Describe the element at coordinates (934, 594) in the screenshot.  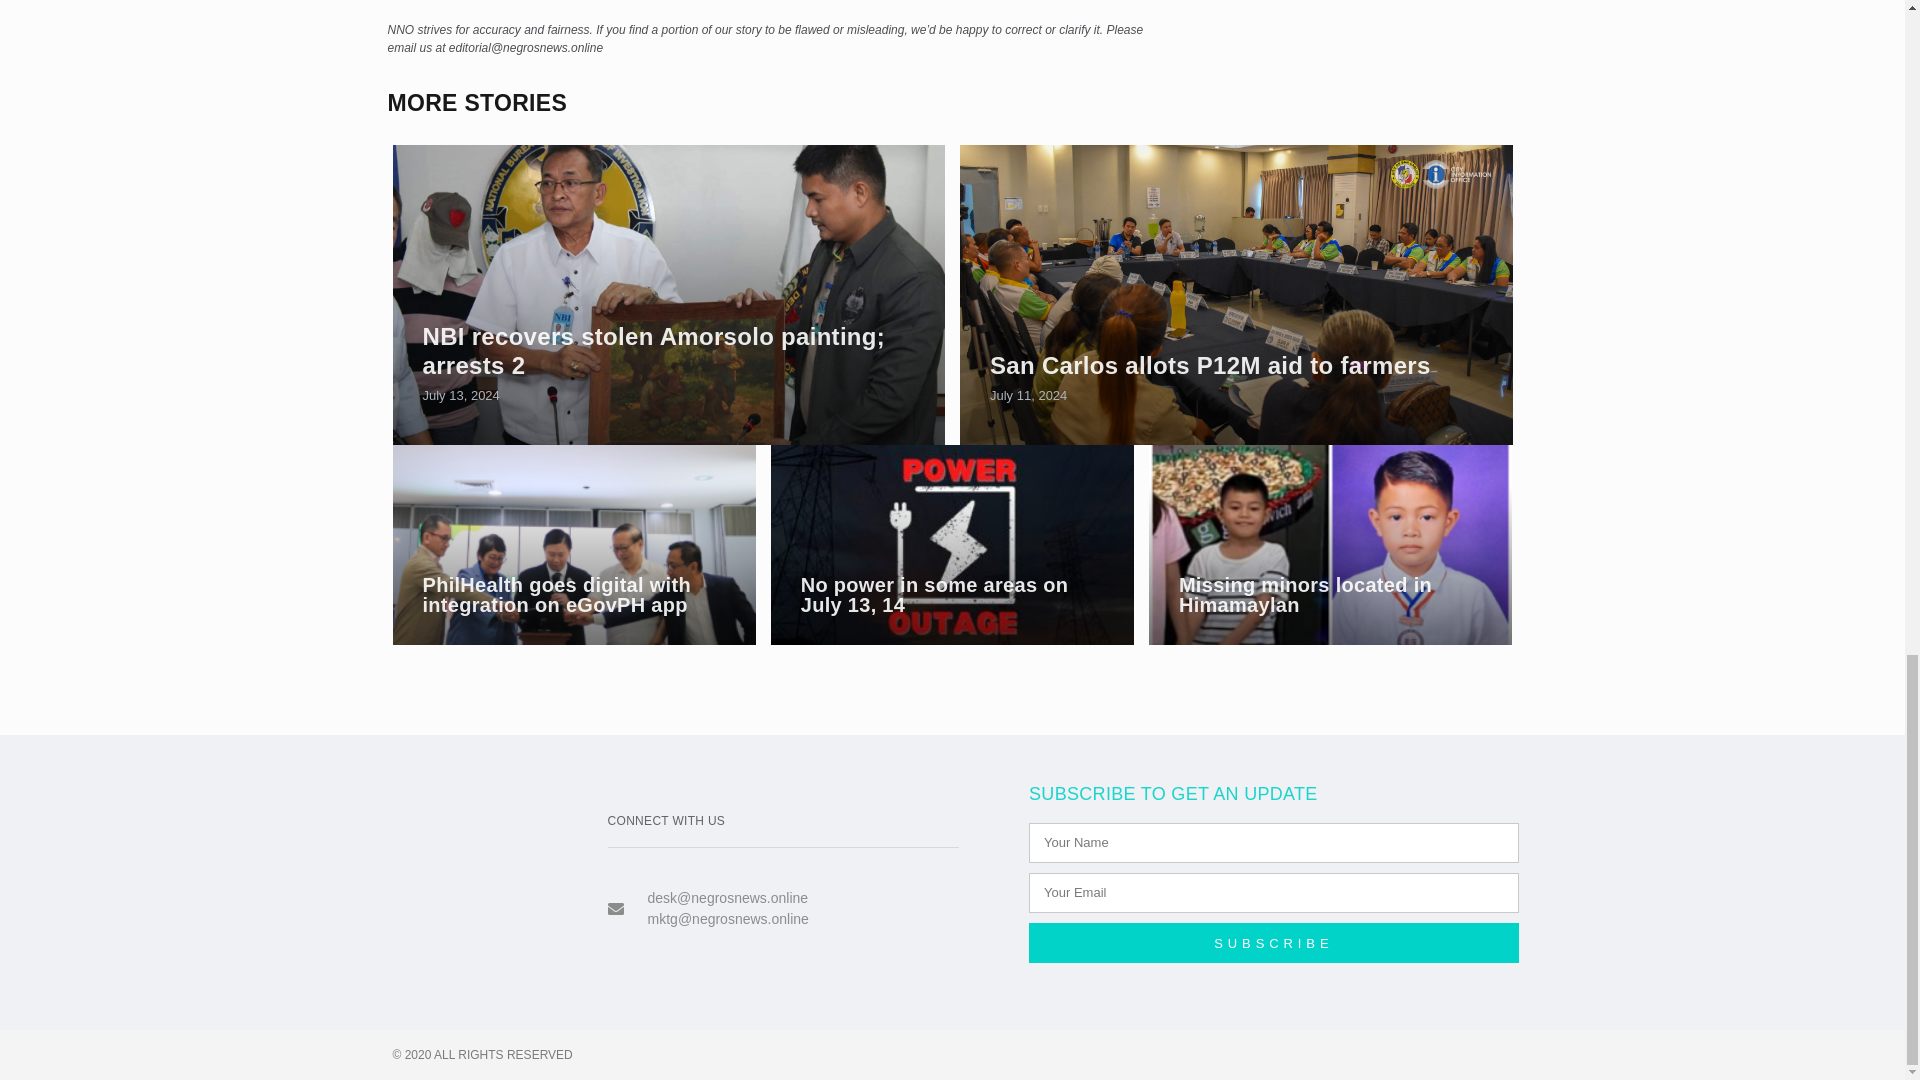
I see `No power in some areas on July 13, 14` at that location.